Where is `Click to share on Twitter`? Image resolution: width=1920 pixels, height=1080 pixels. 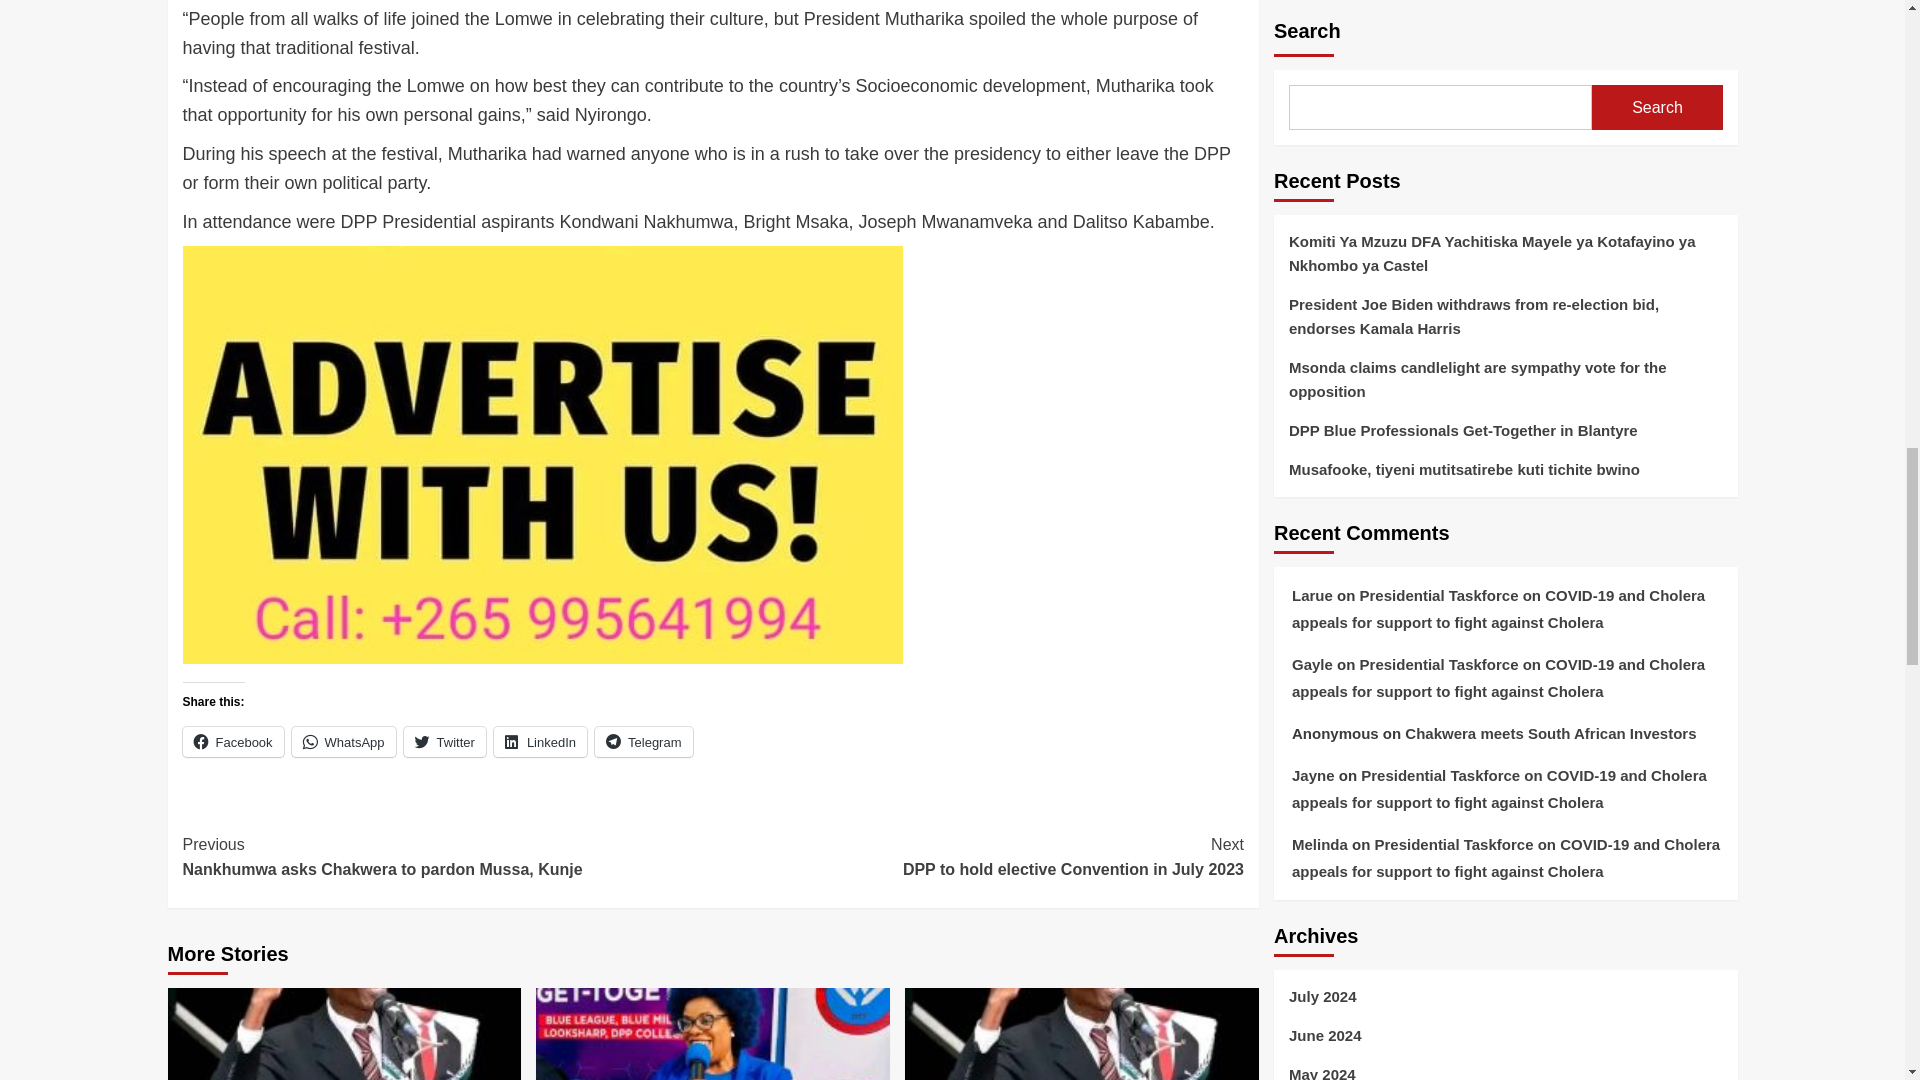 Click to share on Twitter is located at coordinates (232, 742).